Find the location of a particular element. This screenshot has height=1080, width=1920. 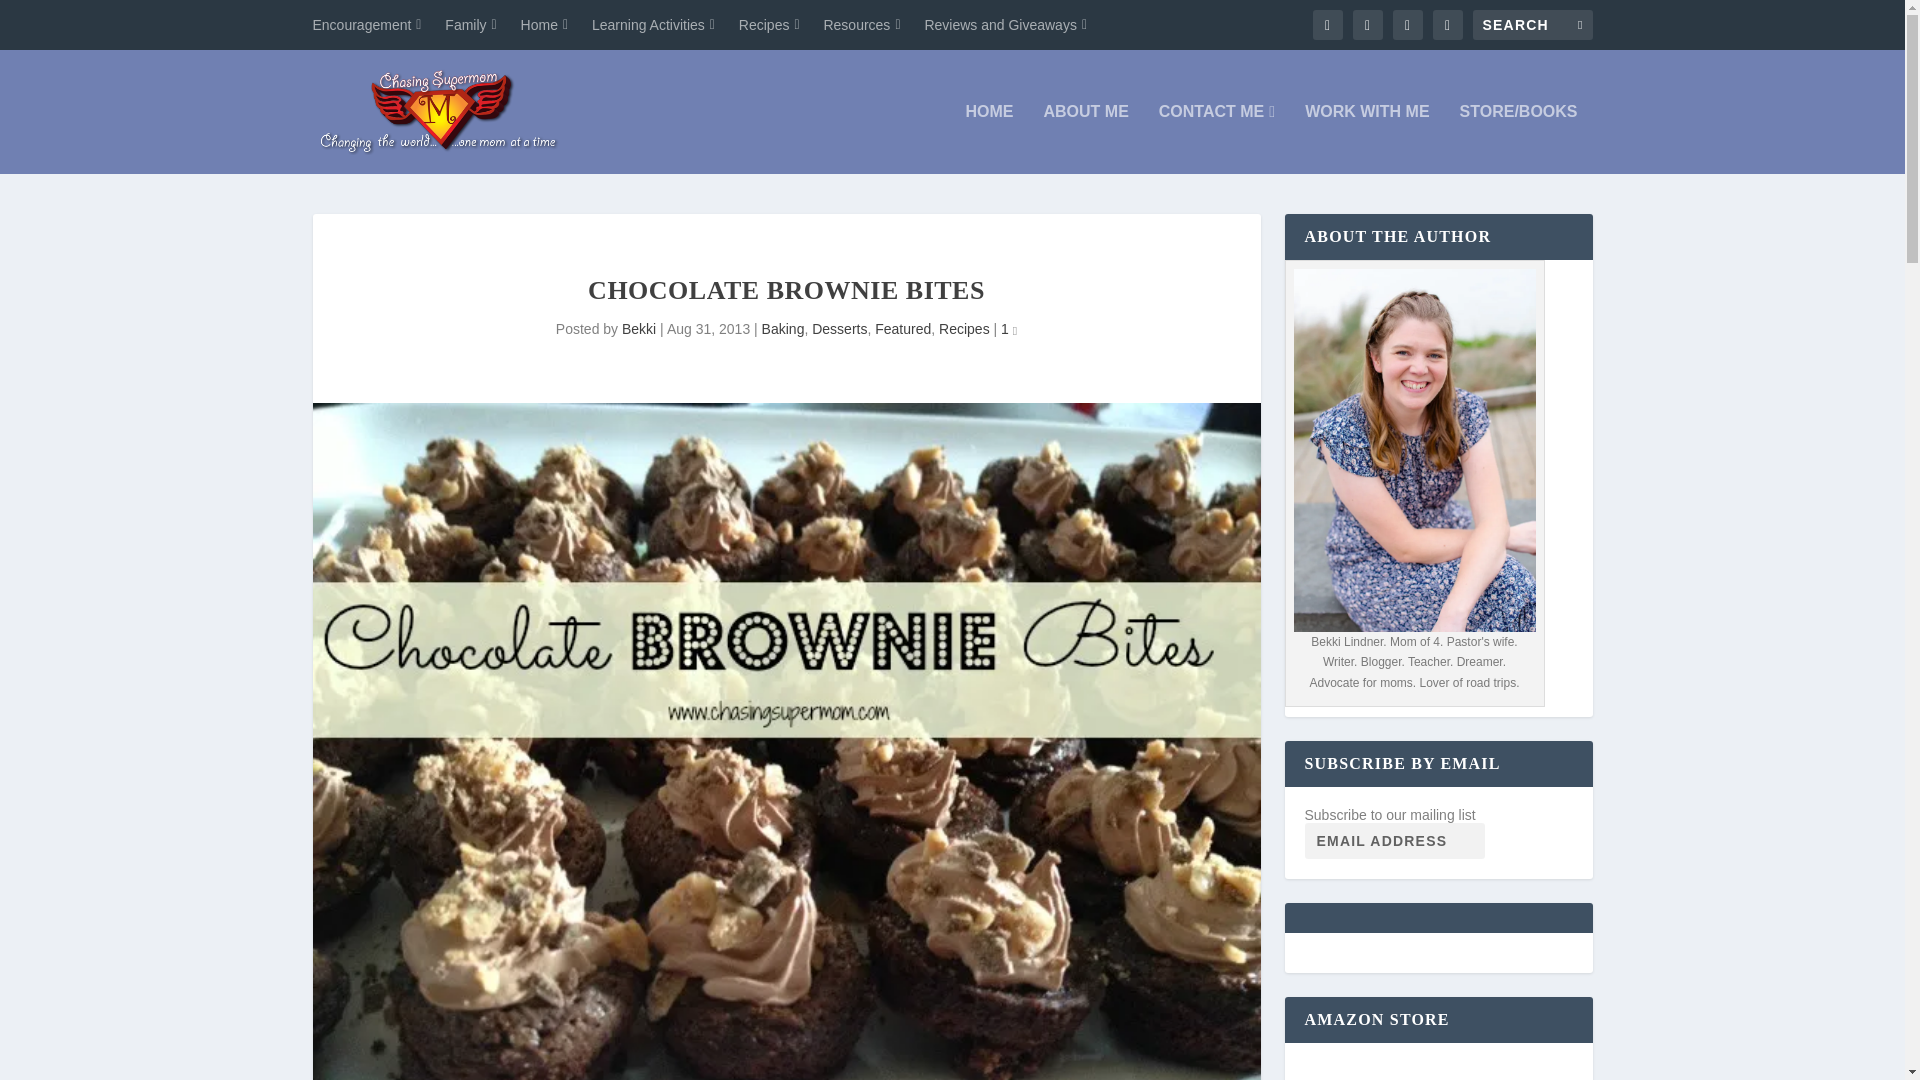

Home is located at coordinates (544, 24).